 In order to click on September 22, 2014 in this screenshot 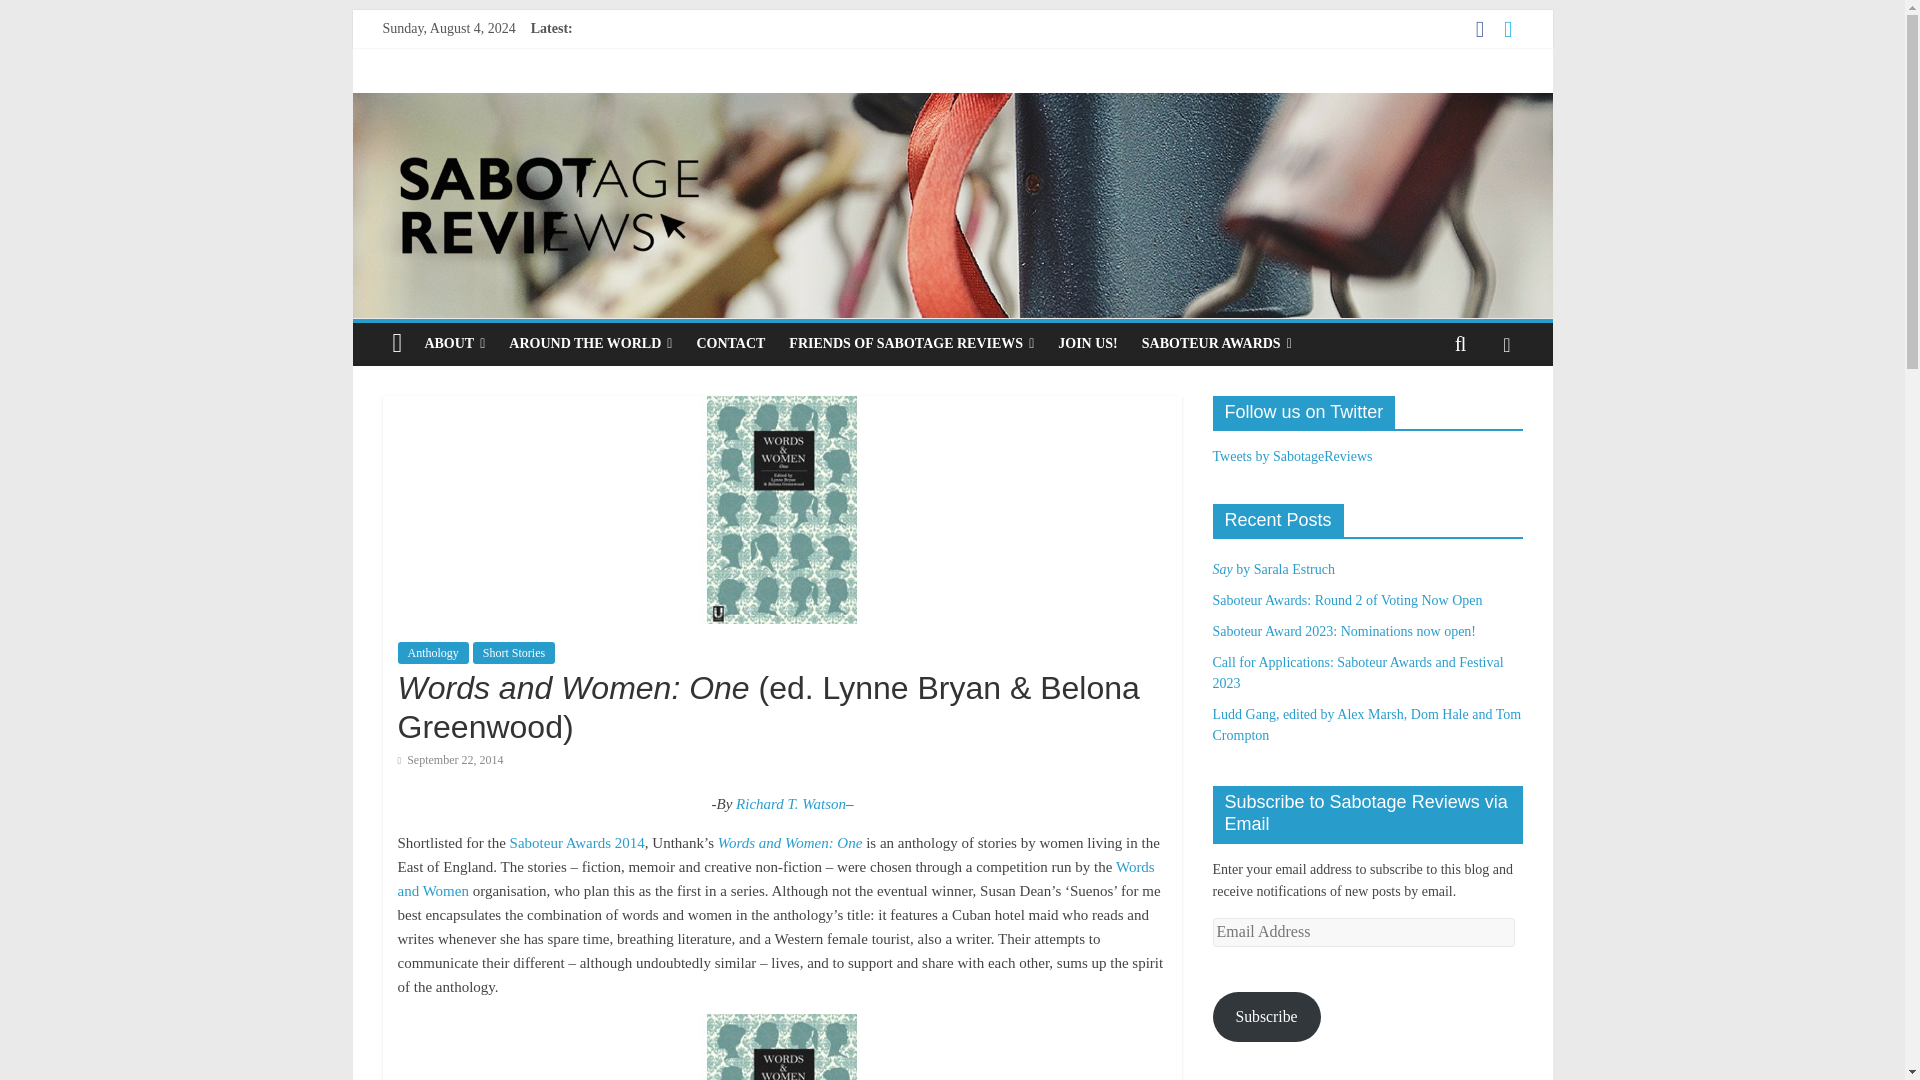, I will do `click(450, 759)`.